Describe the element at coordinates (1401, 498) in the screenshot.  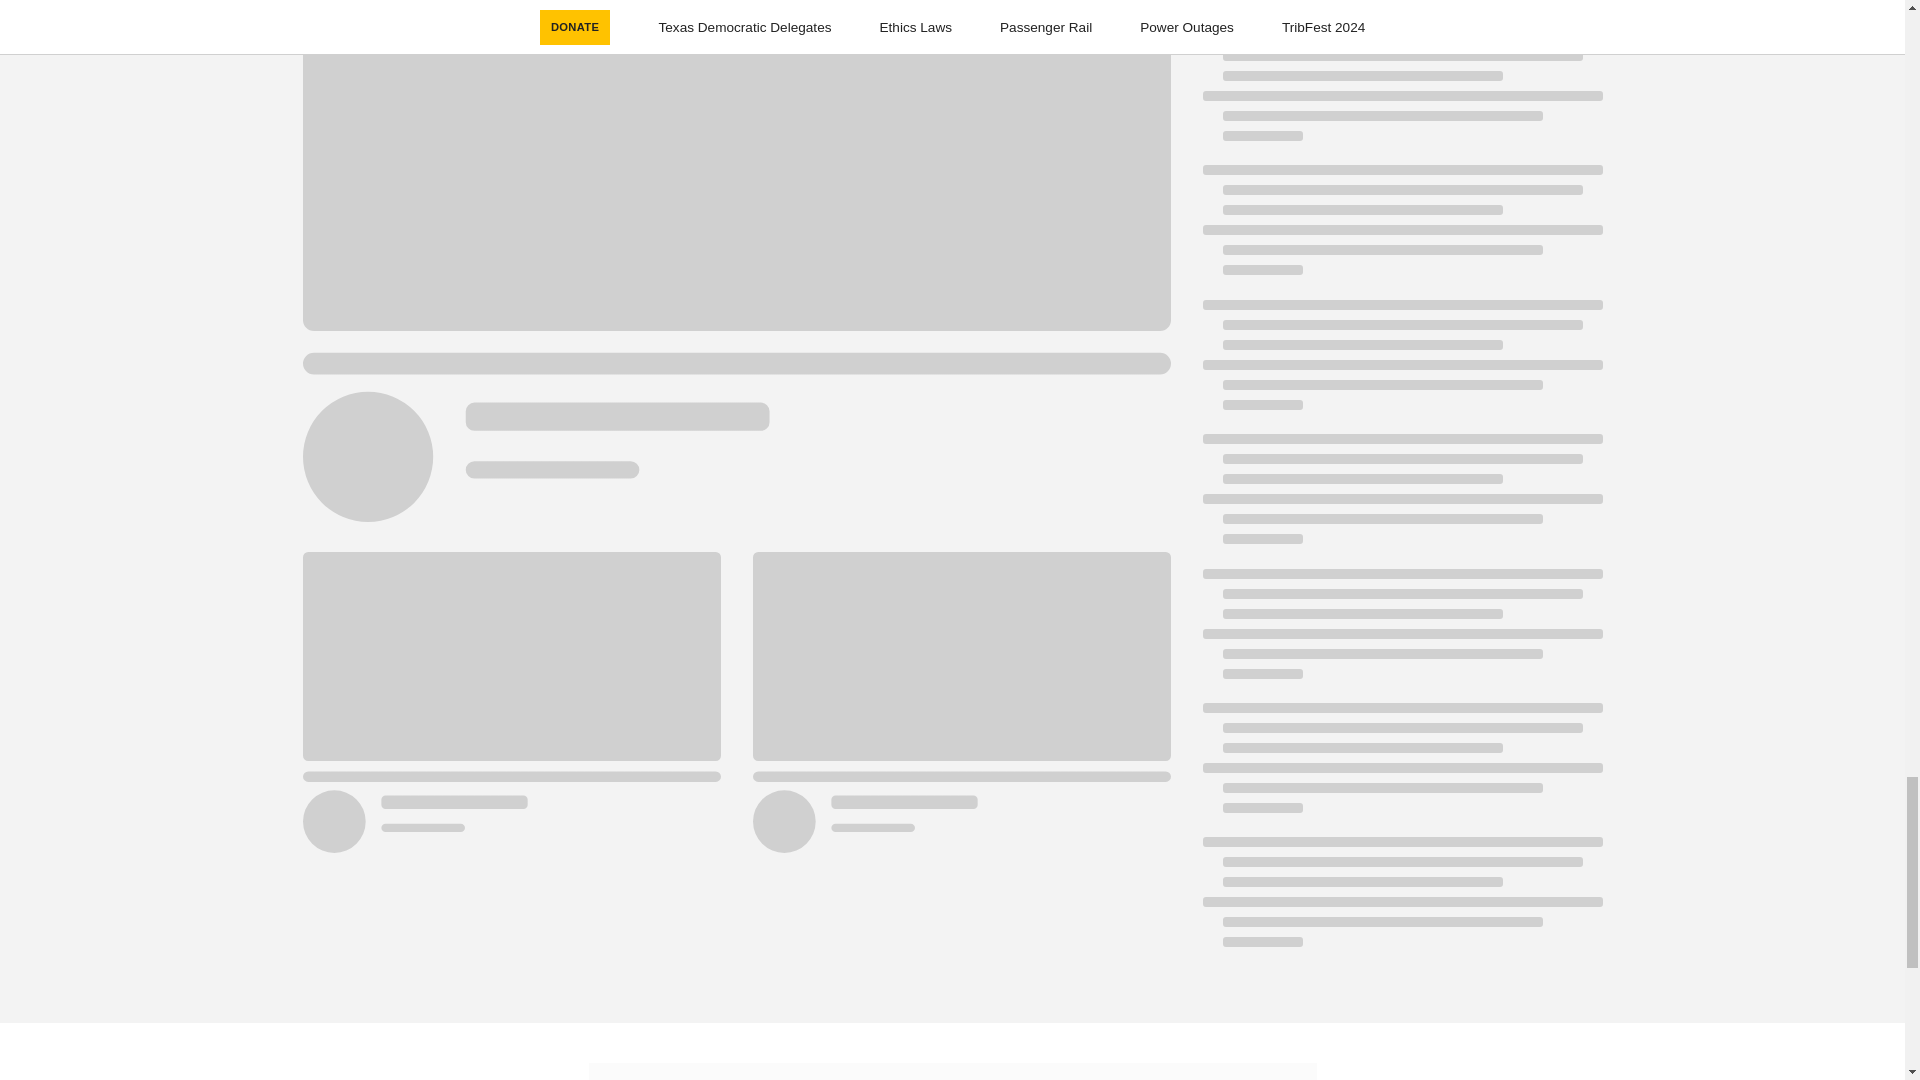
I see `Loading indicator` at that location.